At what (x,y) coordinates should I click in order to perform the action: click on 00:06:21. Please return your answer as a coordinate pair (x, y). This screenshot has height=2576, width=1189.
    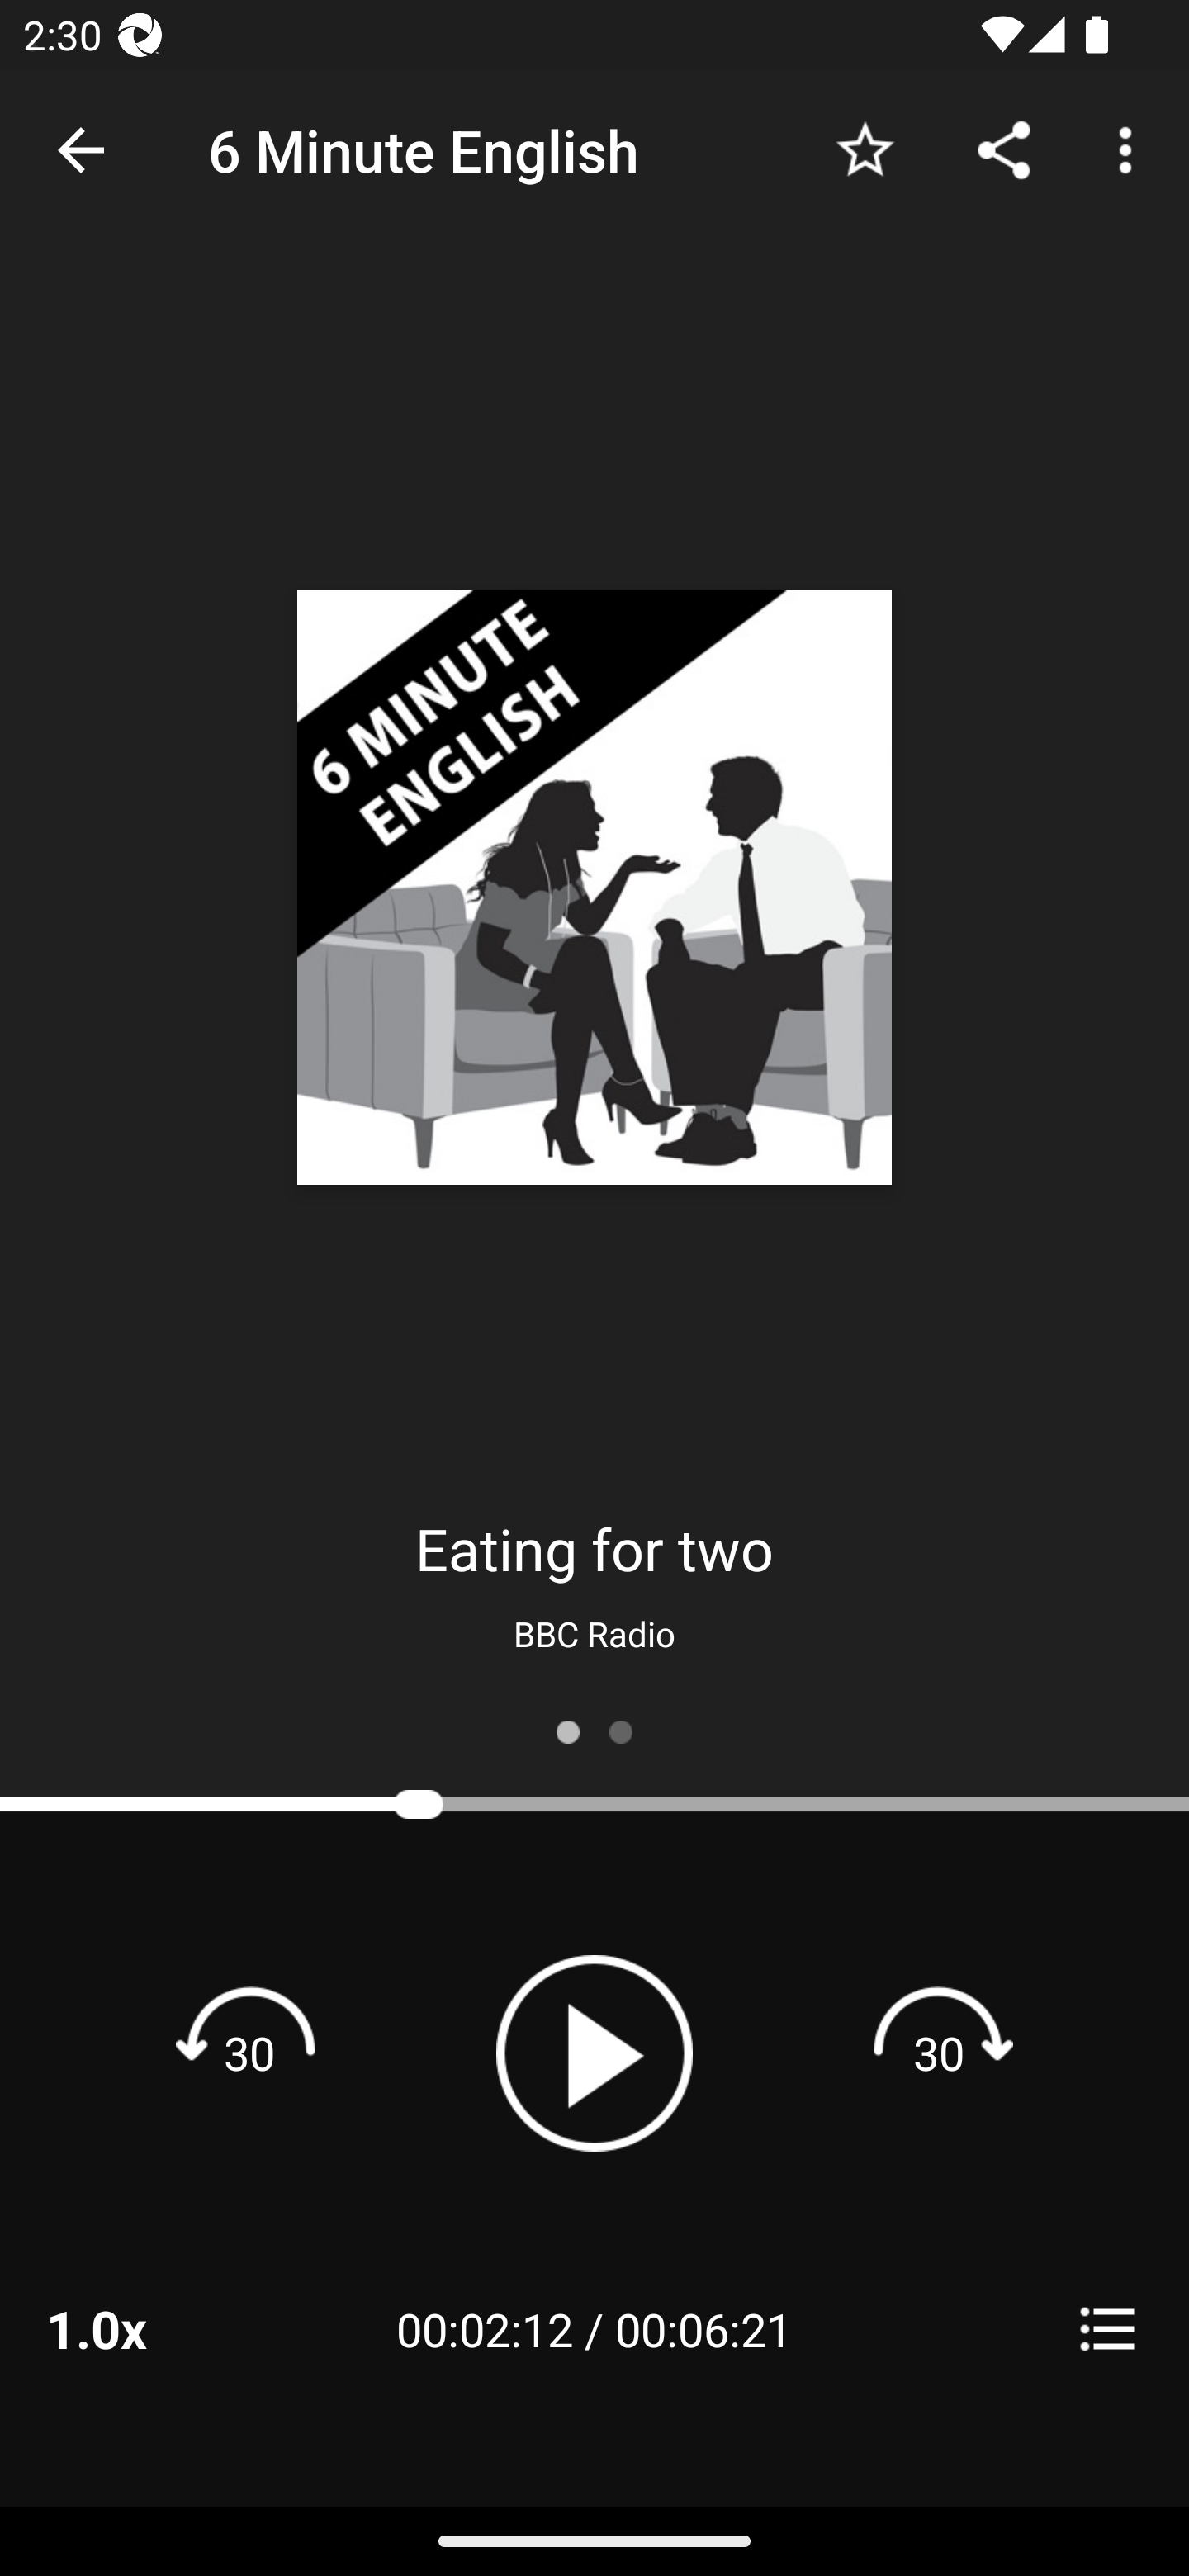
    Looking at the image, I should click on (703, 2328).